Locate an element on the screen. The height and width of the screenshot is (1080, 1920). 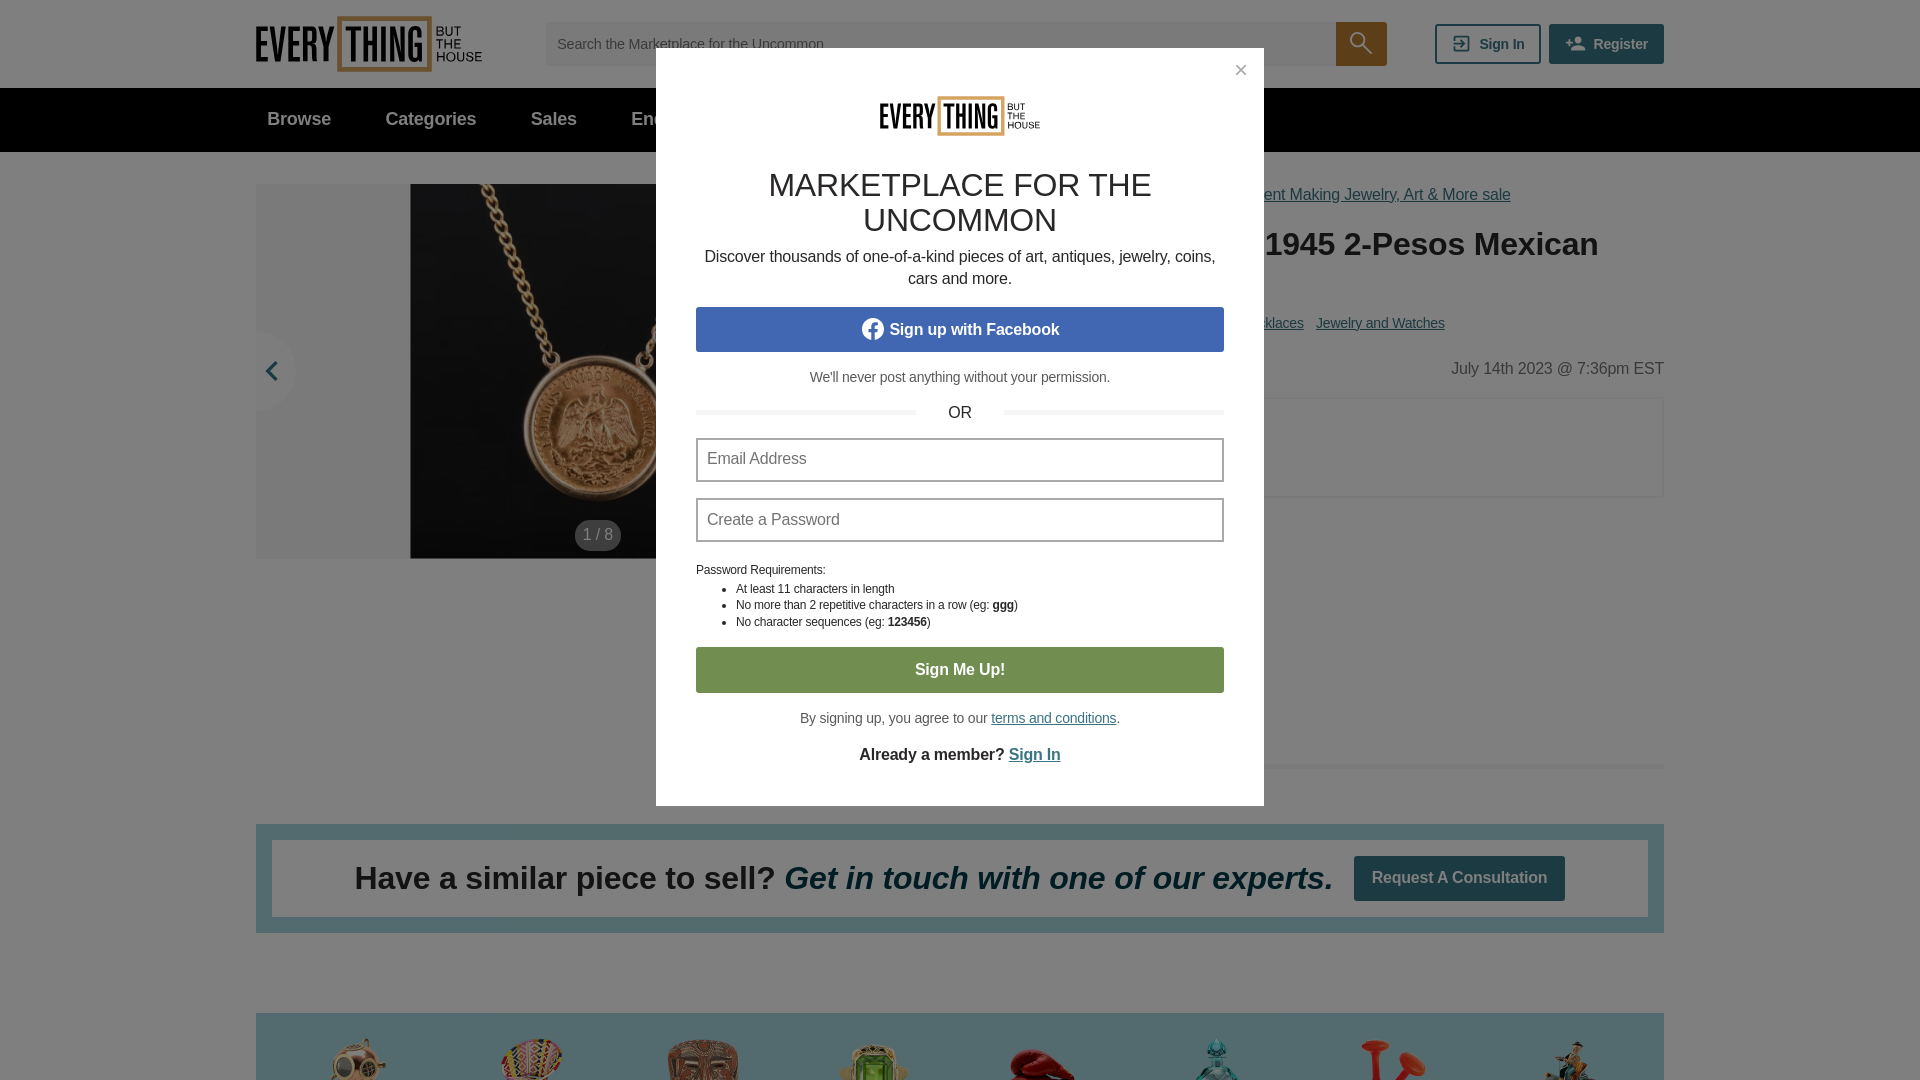
Search Input is located at coordinates (940, 43).